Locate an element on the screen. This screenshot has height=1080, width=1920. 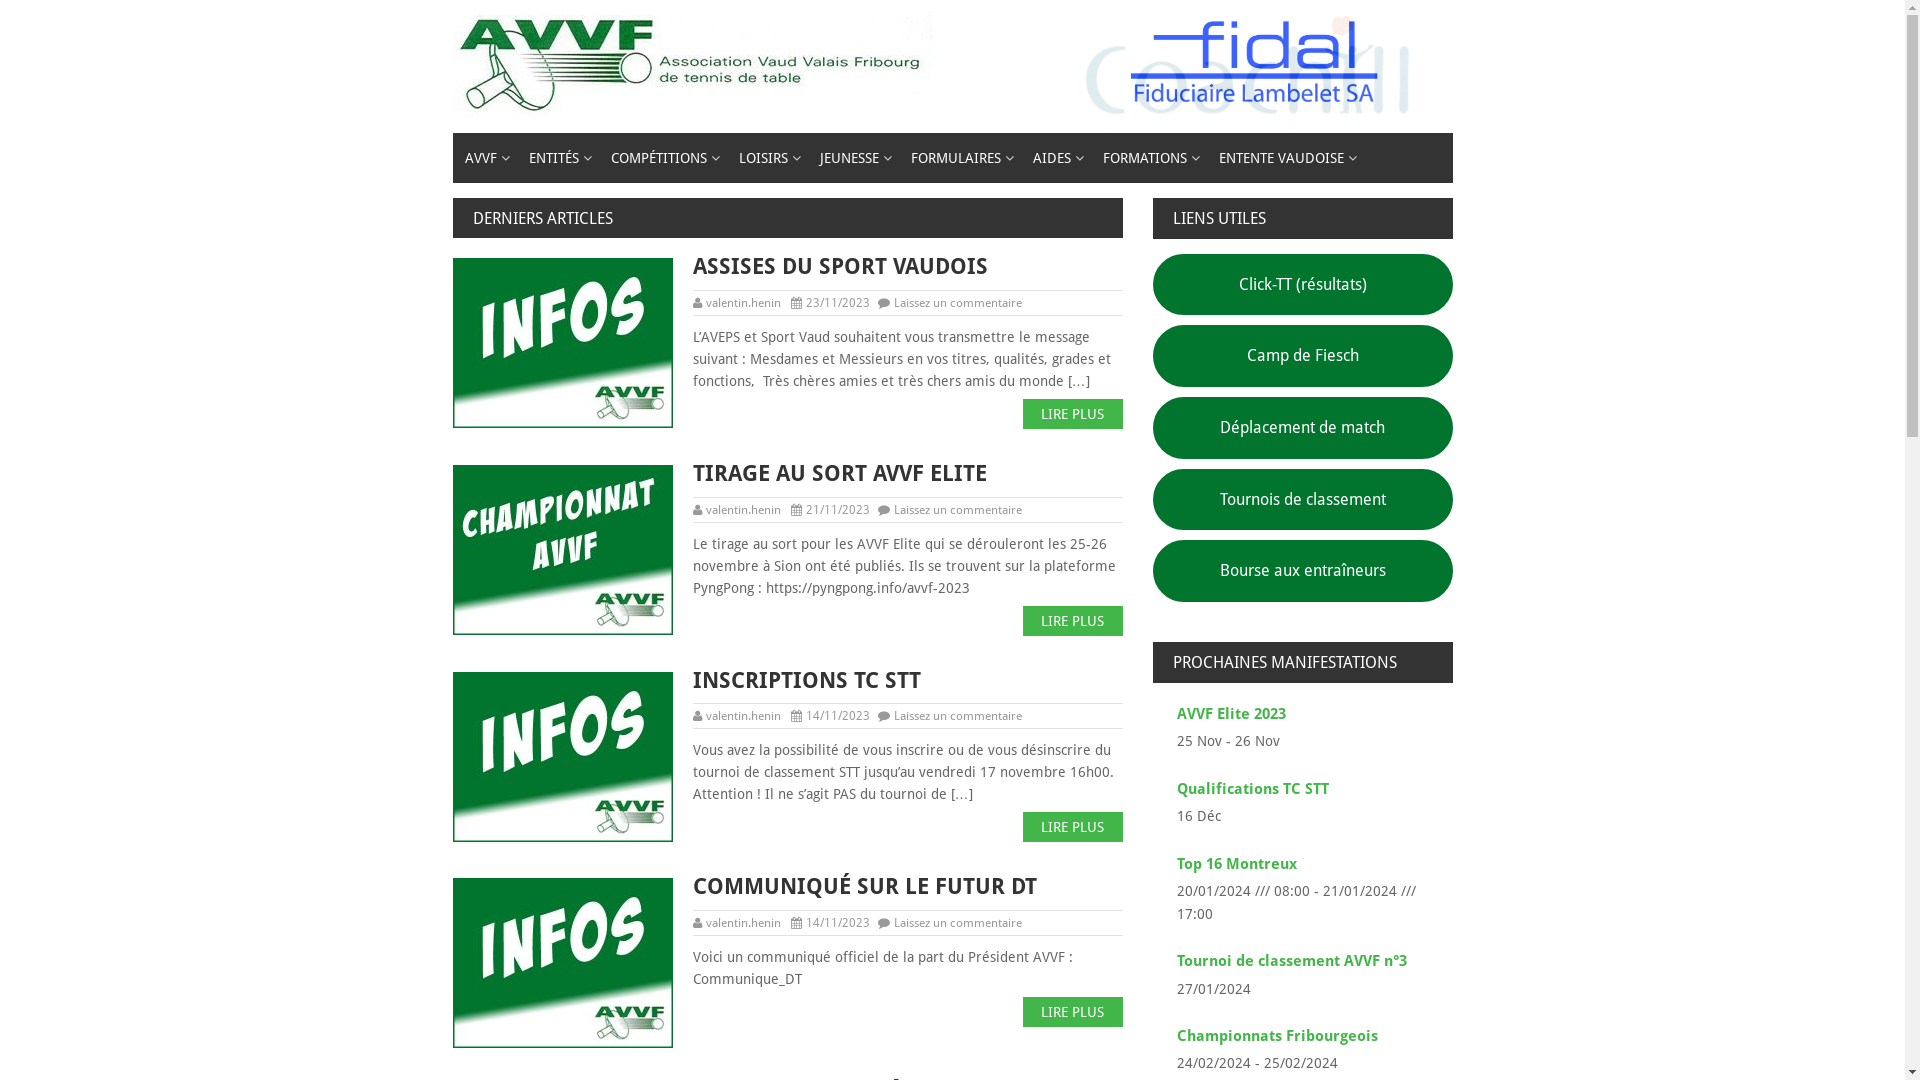
Passer au contenu is located at coordinates (0, 0).